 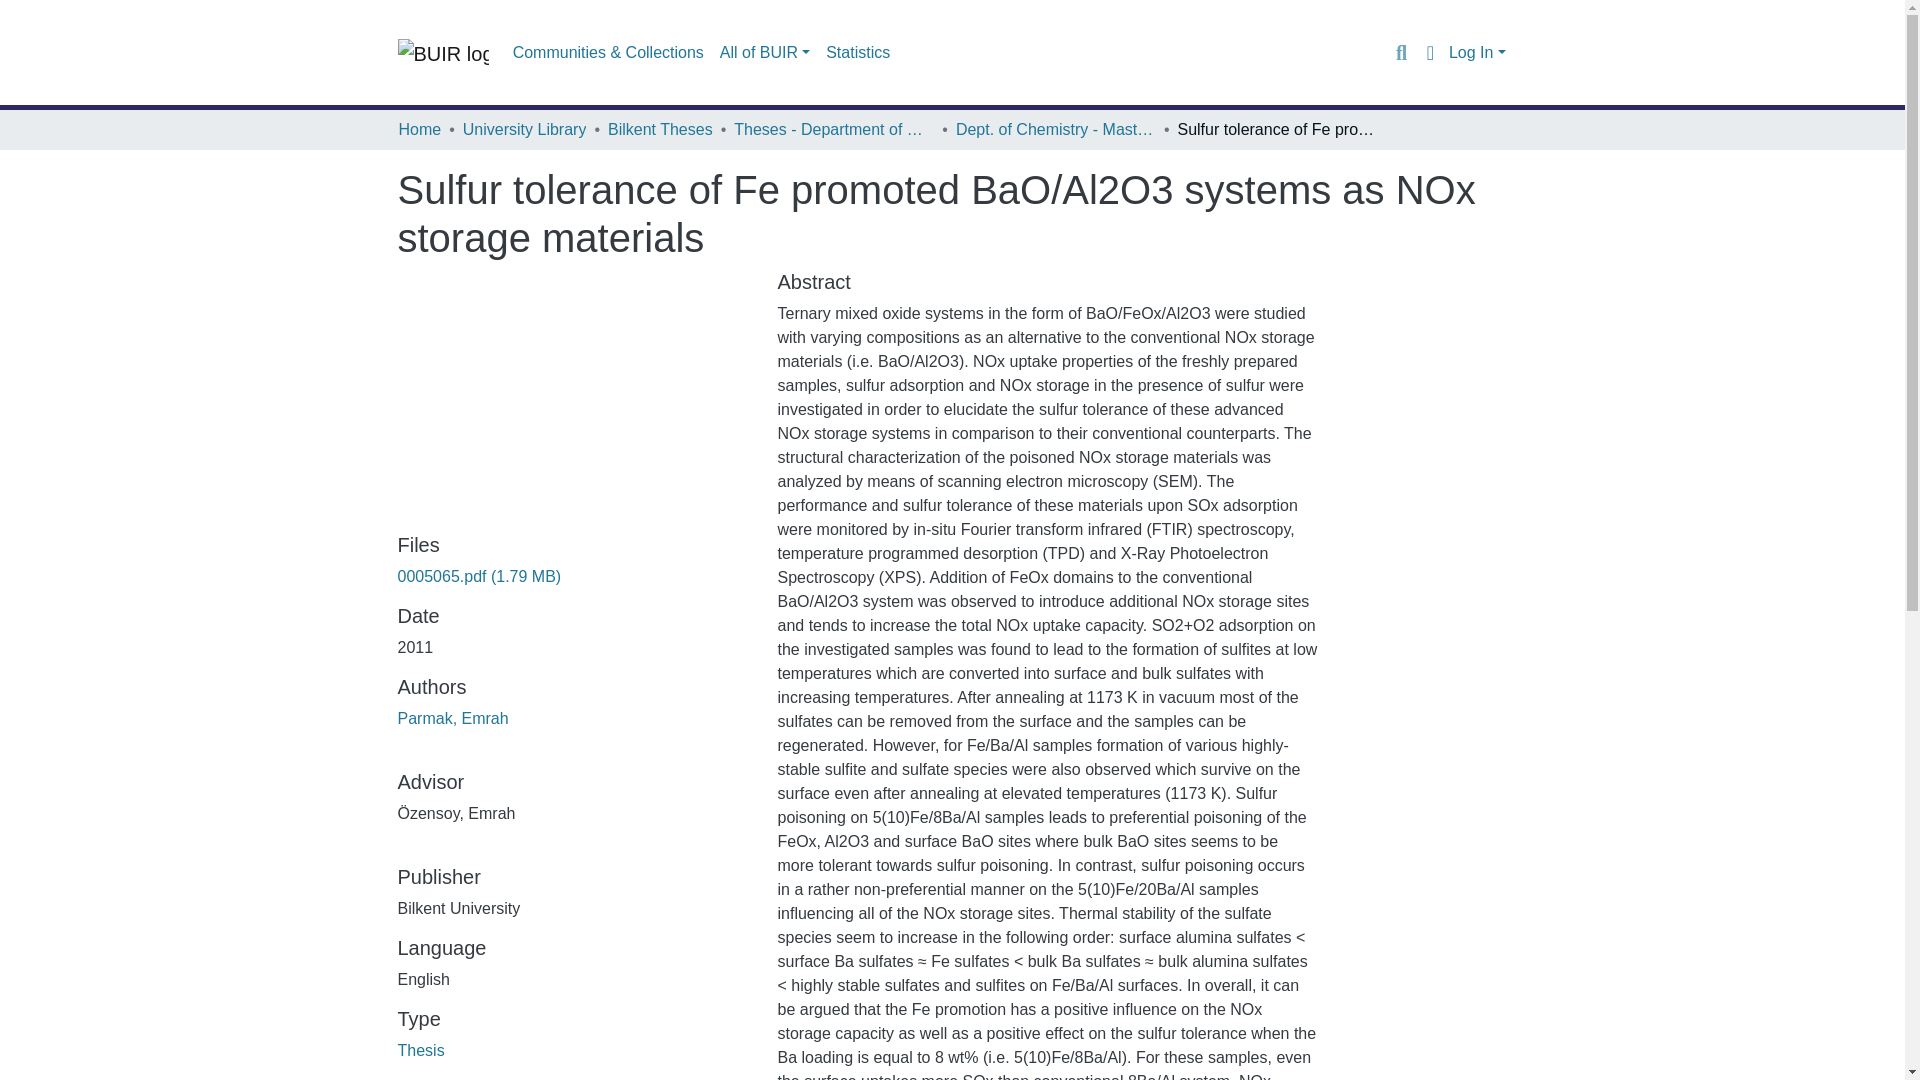 I want to click on Search, so click(x=1400, y=52).